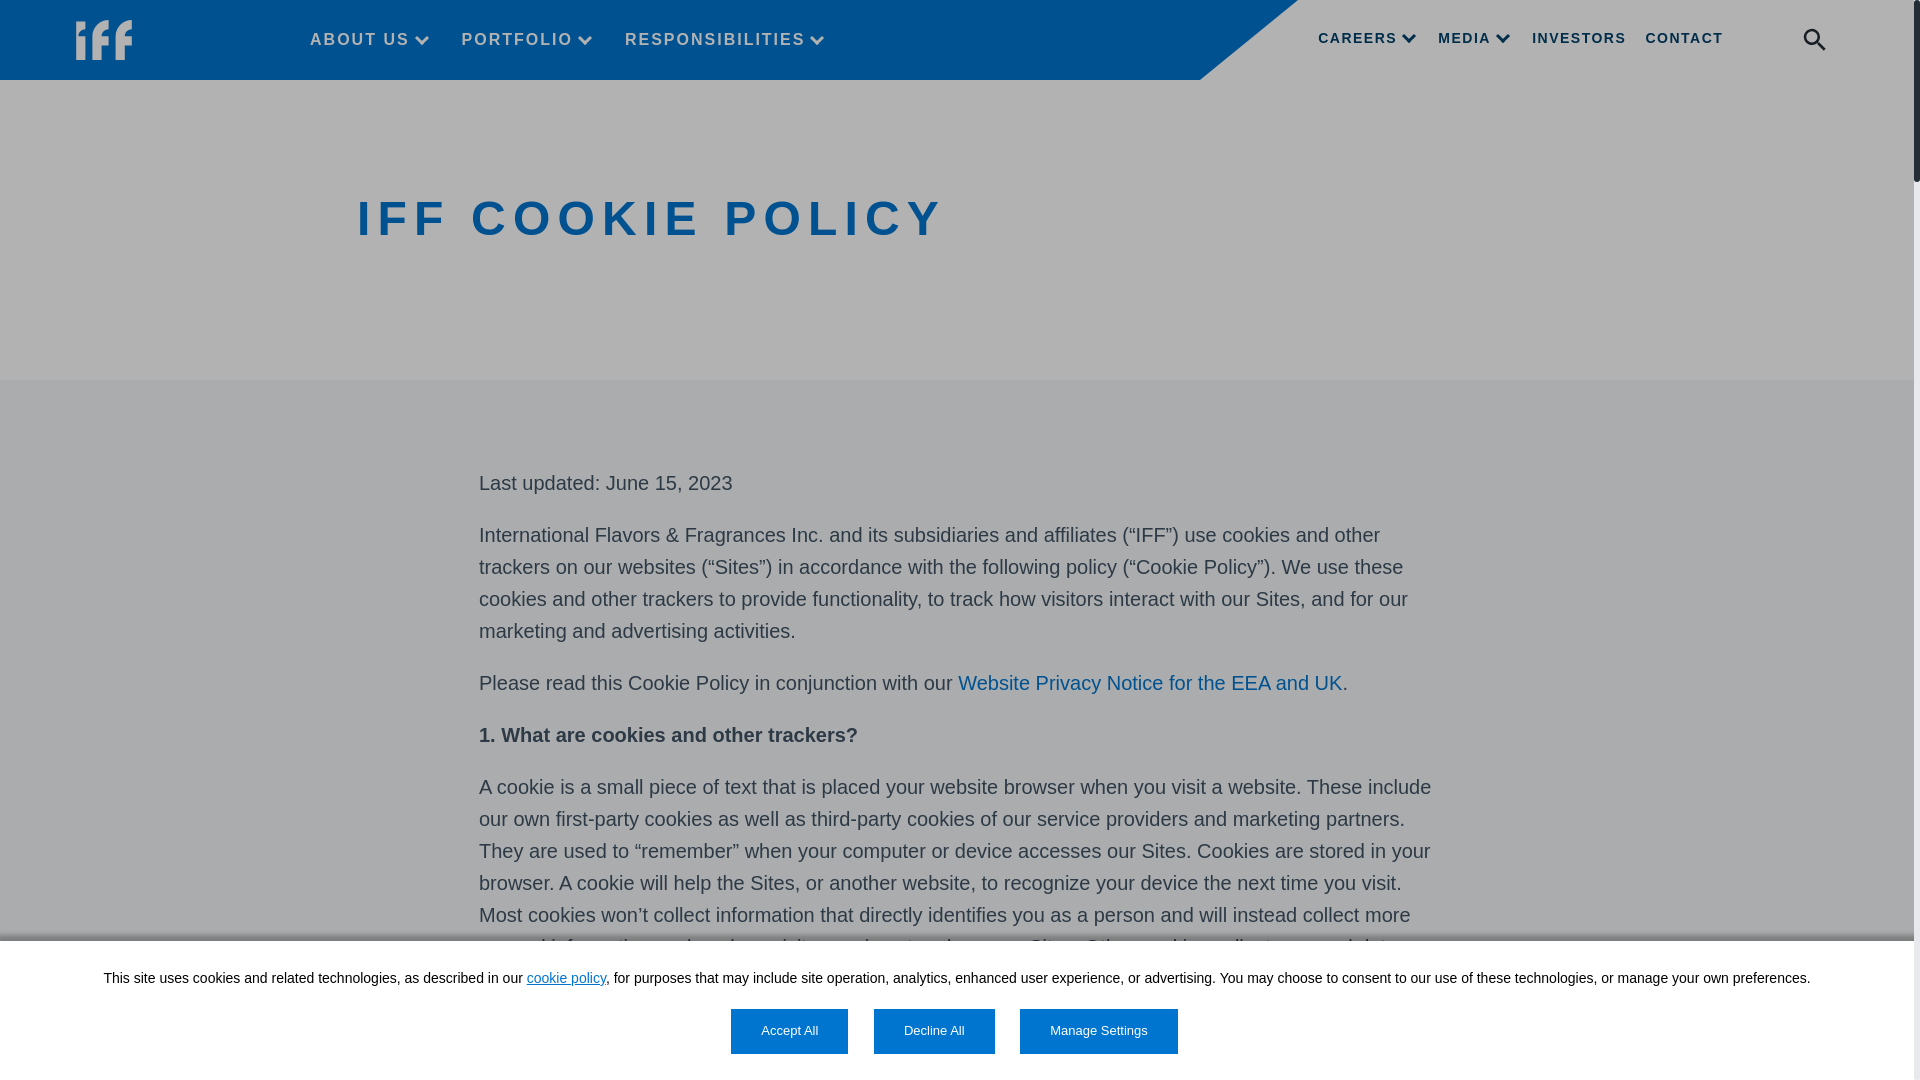 This screenshot has height=1080, width=1920. Describe the element at coordinates (528, 40) in the screenshot. I see `PORTFOLIO` at that location.